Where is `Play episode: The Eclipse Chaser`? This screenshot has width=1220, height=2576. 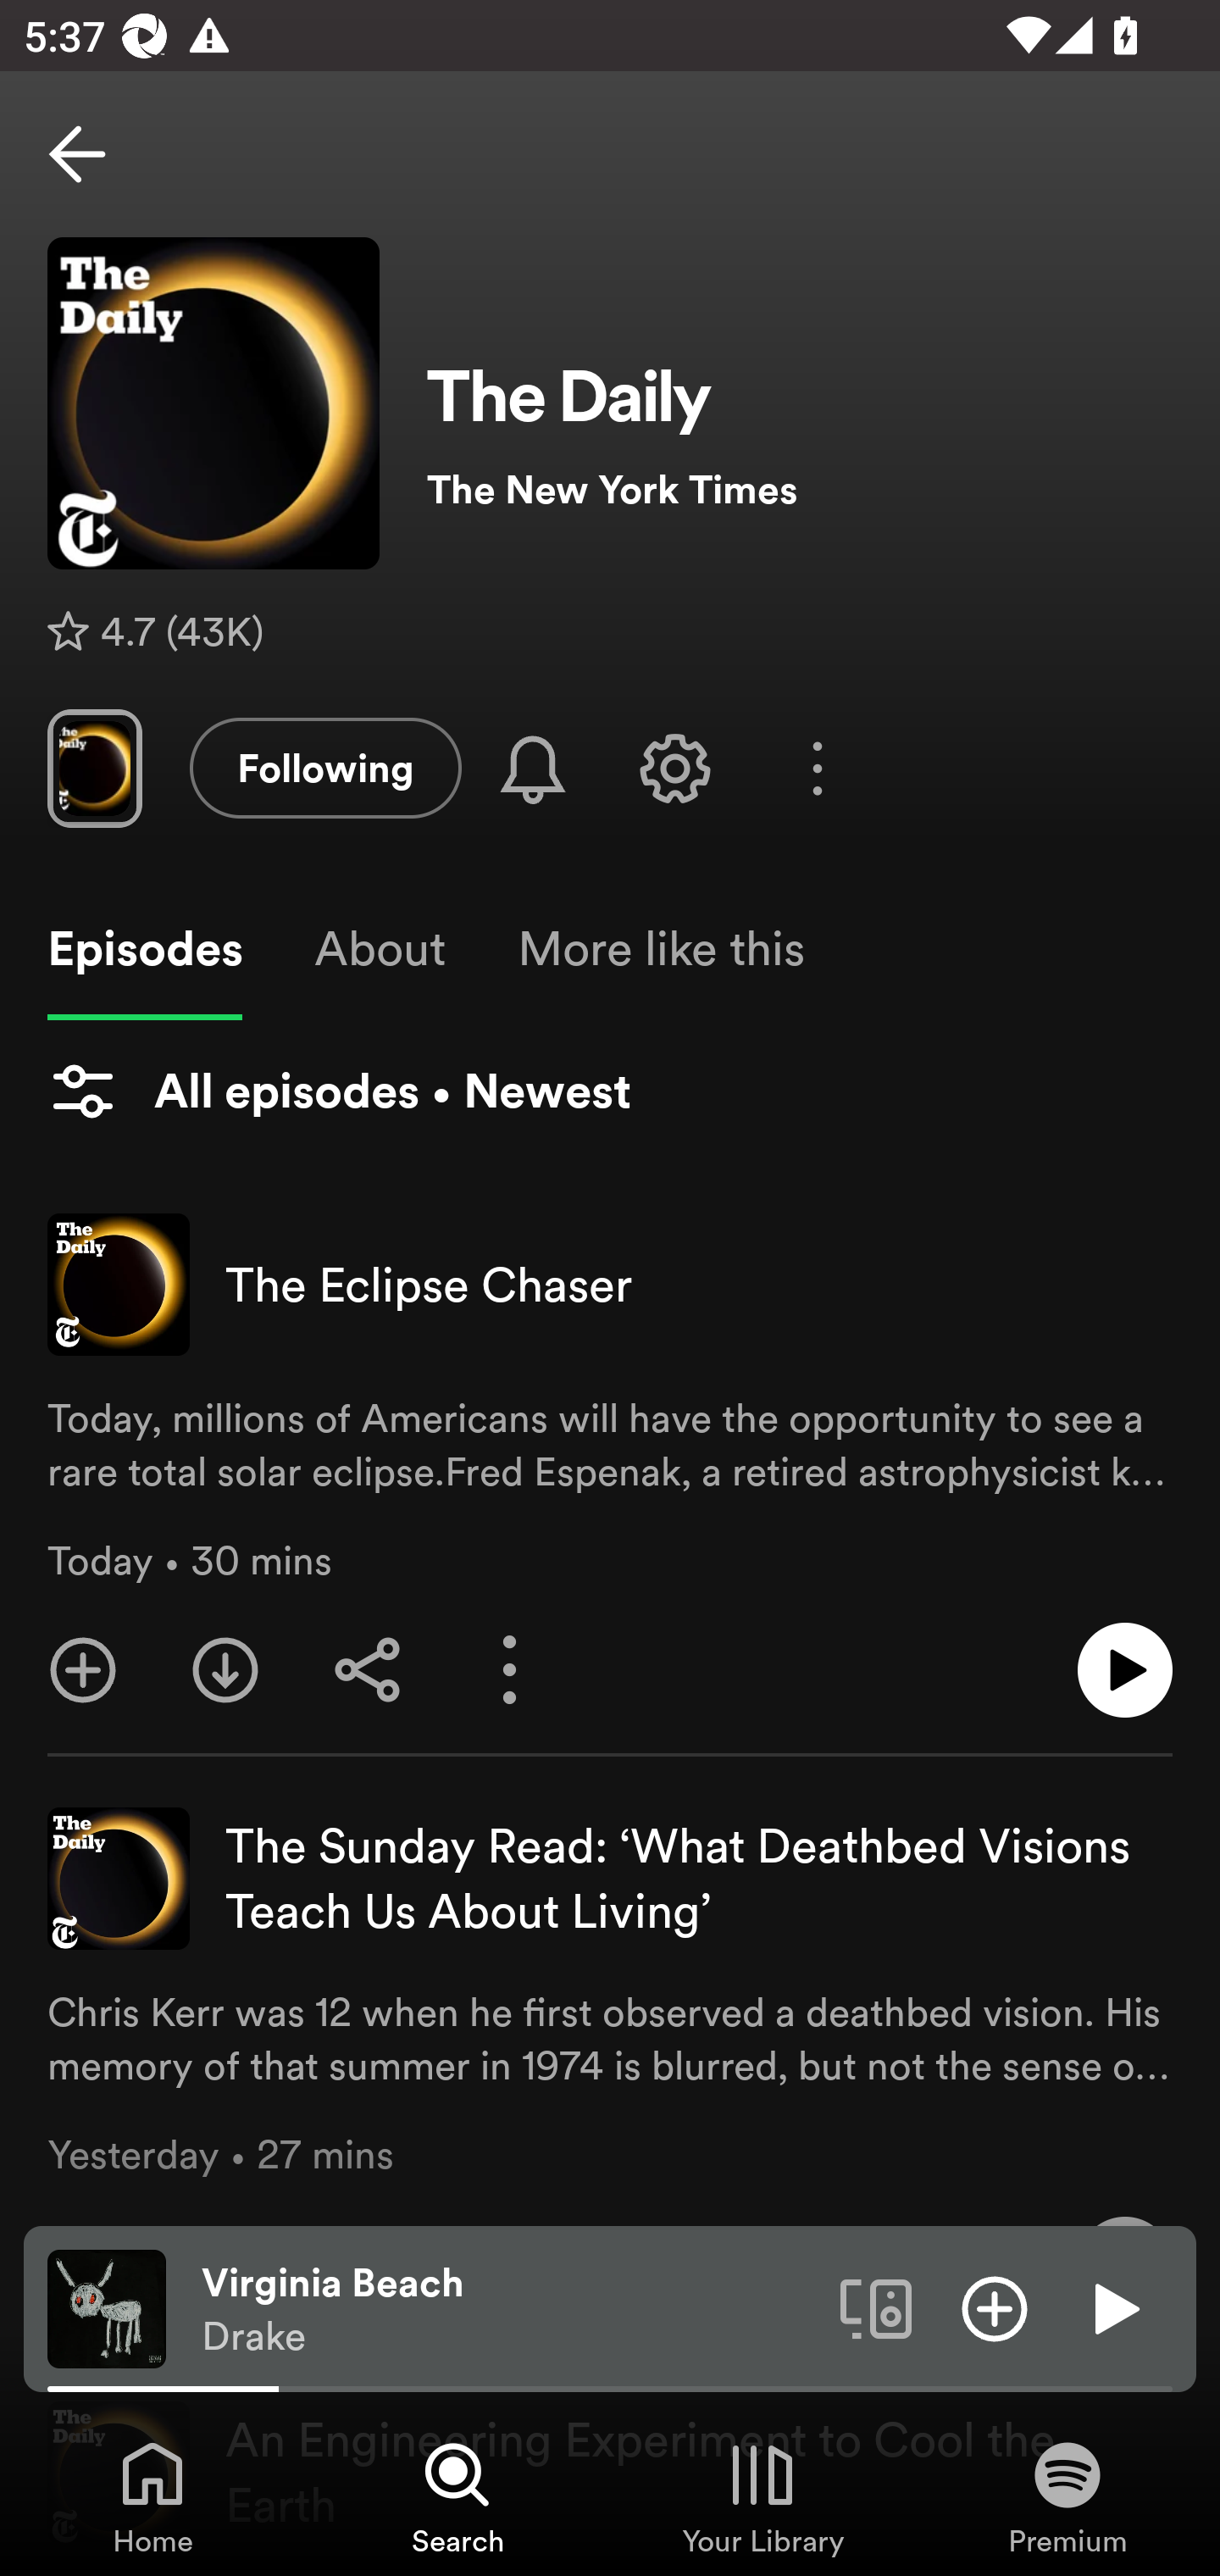 Play episode: The Eclipse Chaser is located at coordinates (1125, 1670).